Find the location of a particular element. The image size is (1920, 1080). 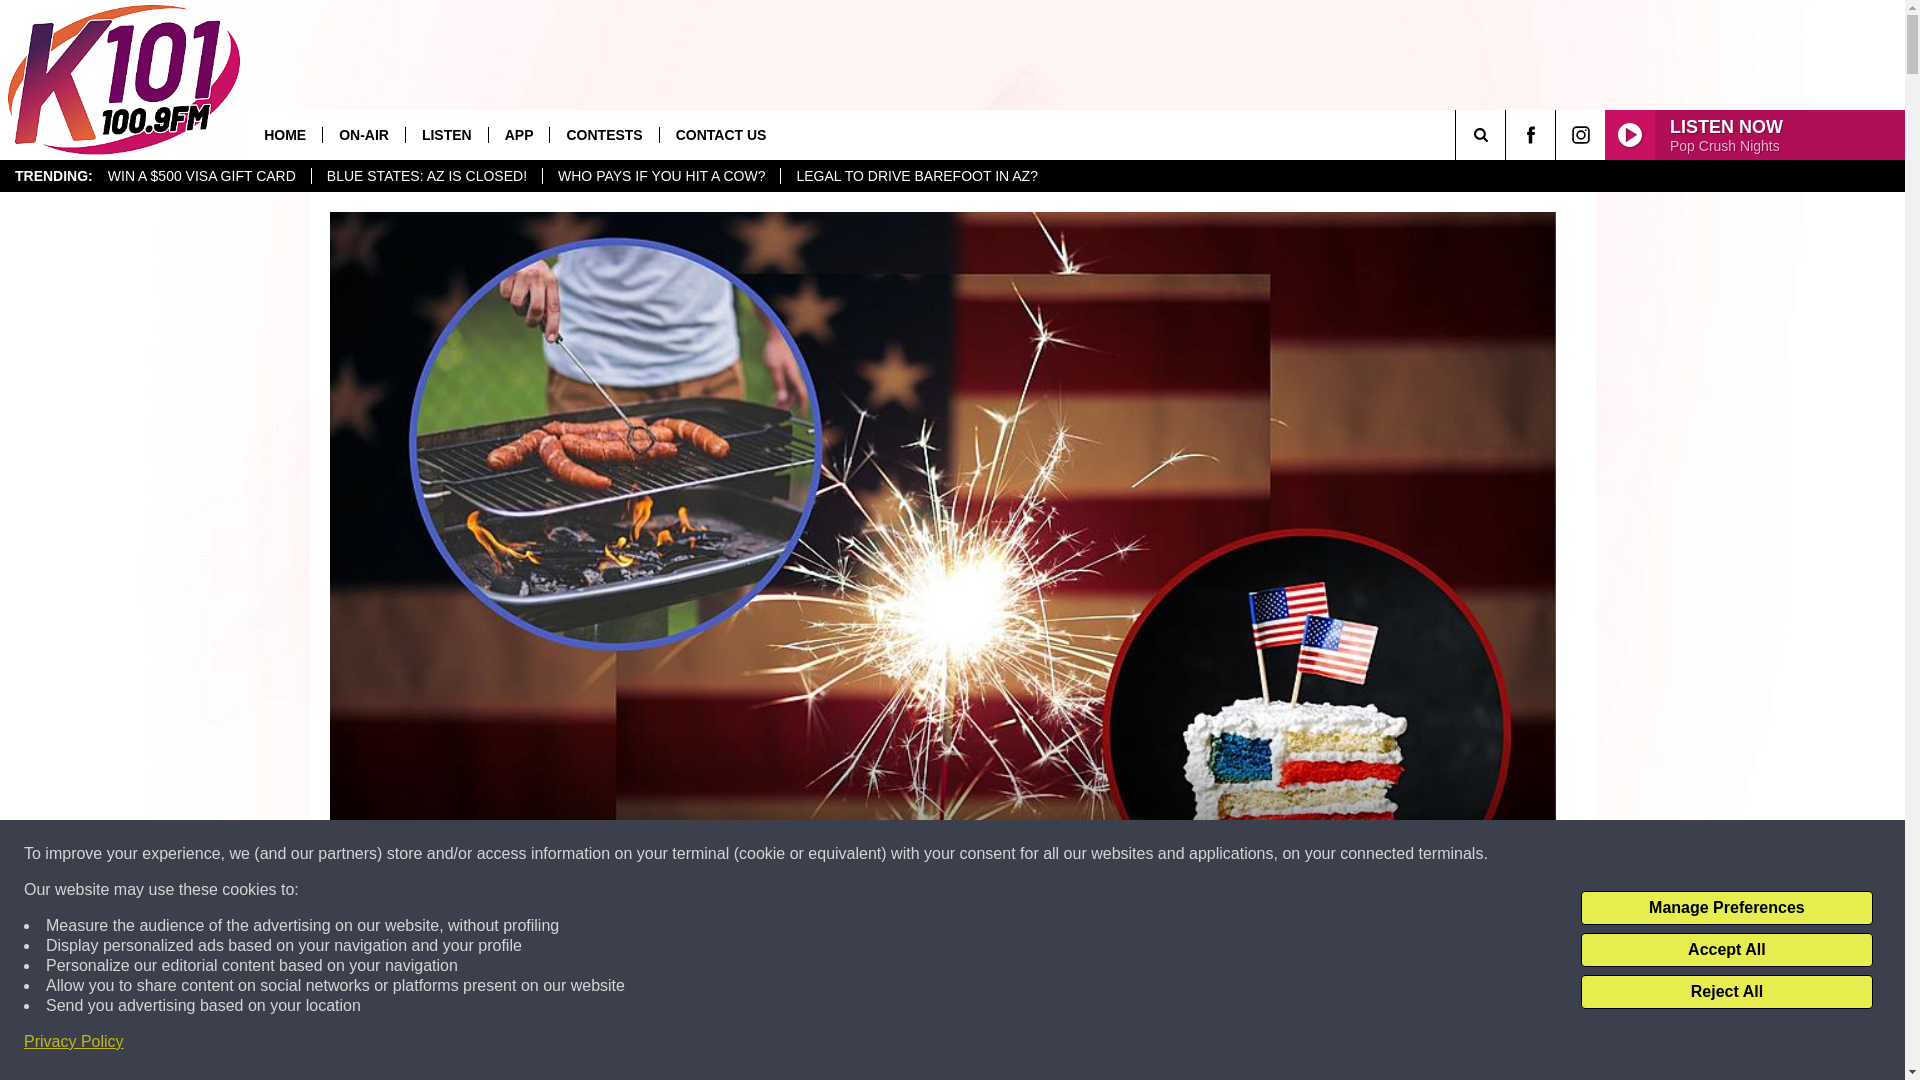

BLUE STATES: AZ IS CLOSED! is located at coordinates (426, 176).